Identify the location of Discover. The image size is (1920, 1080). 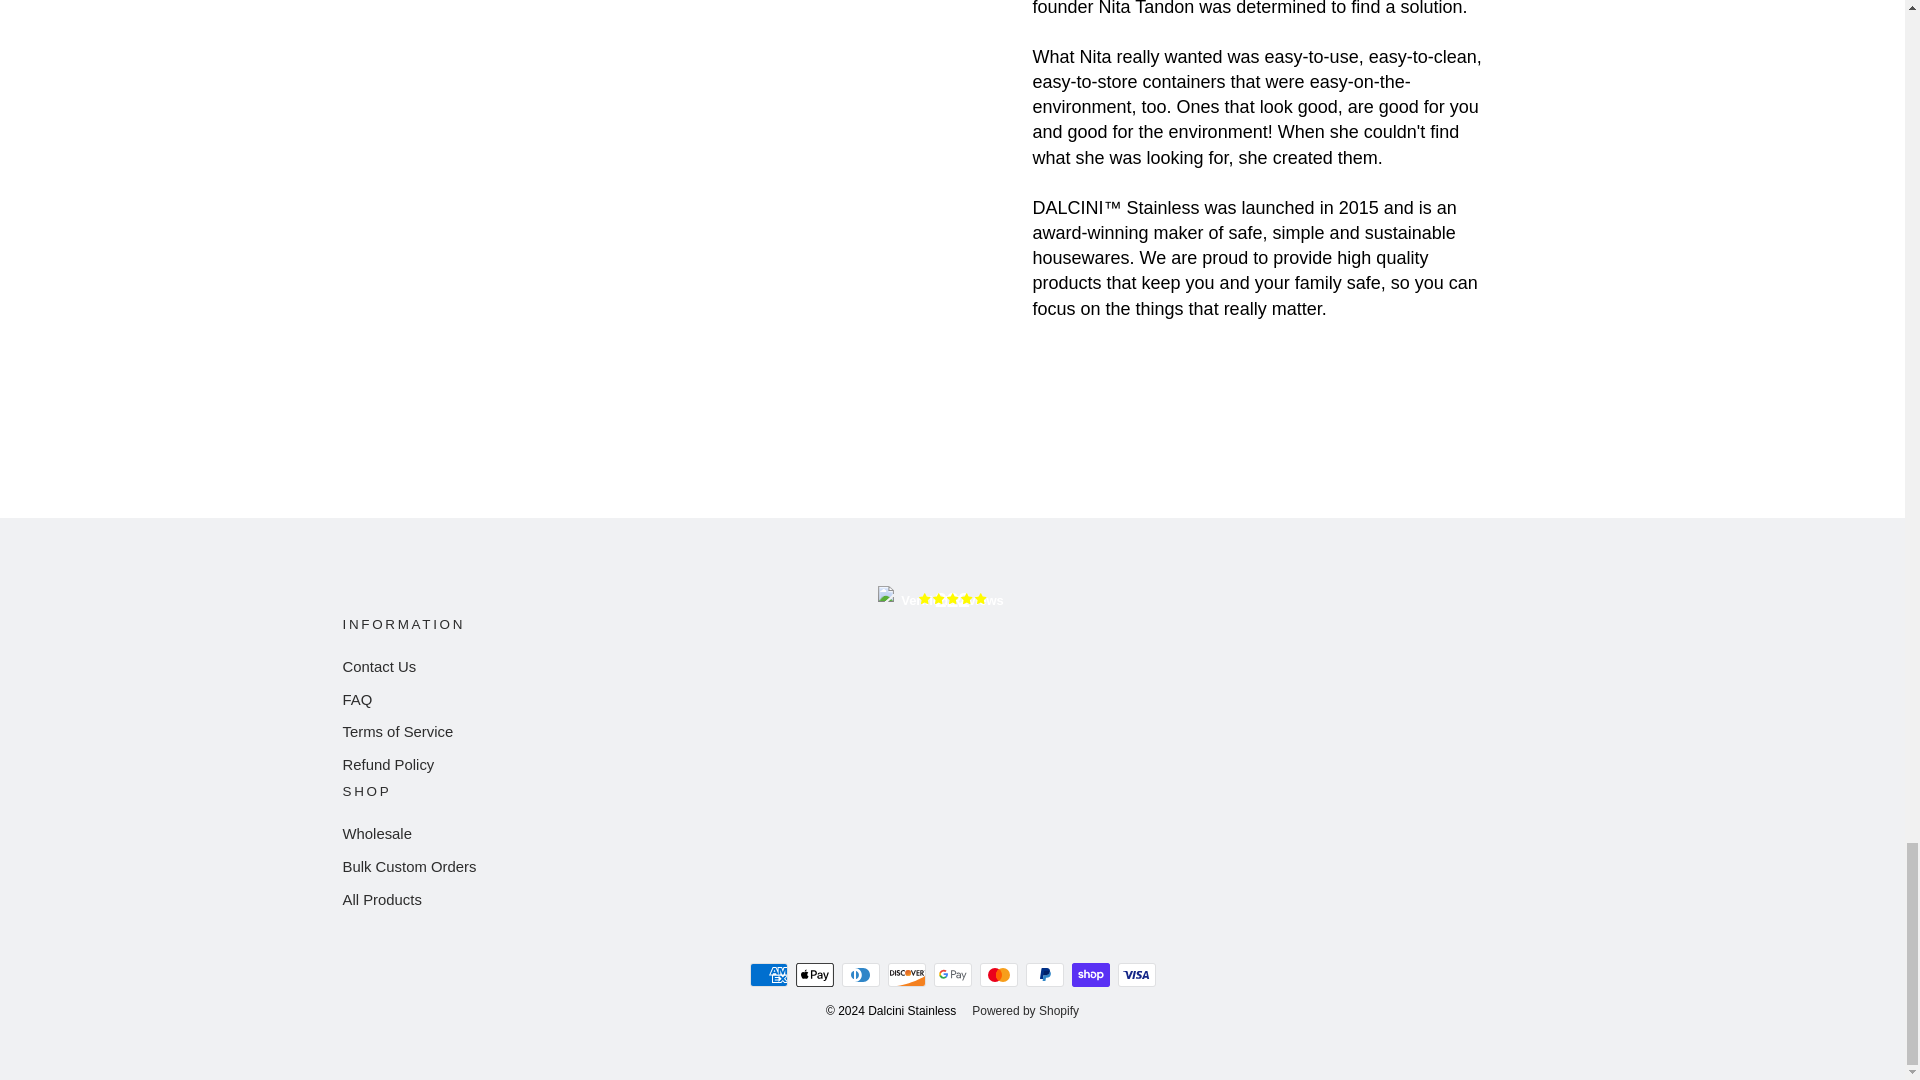
(906, 975).